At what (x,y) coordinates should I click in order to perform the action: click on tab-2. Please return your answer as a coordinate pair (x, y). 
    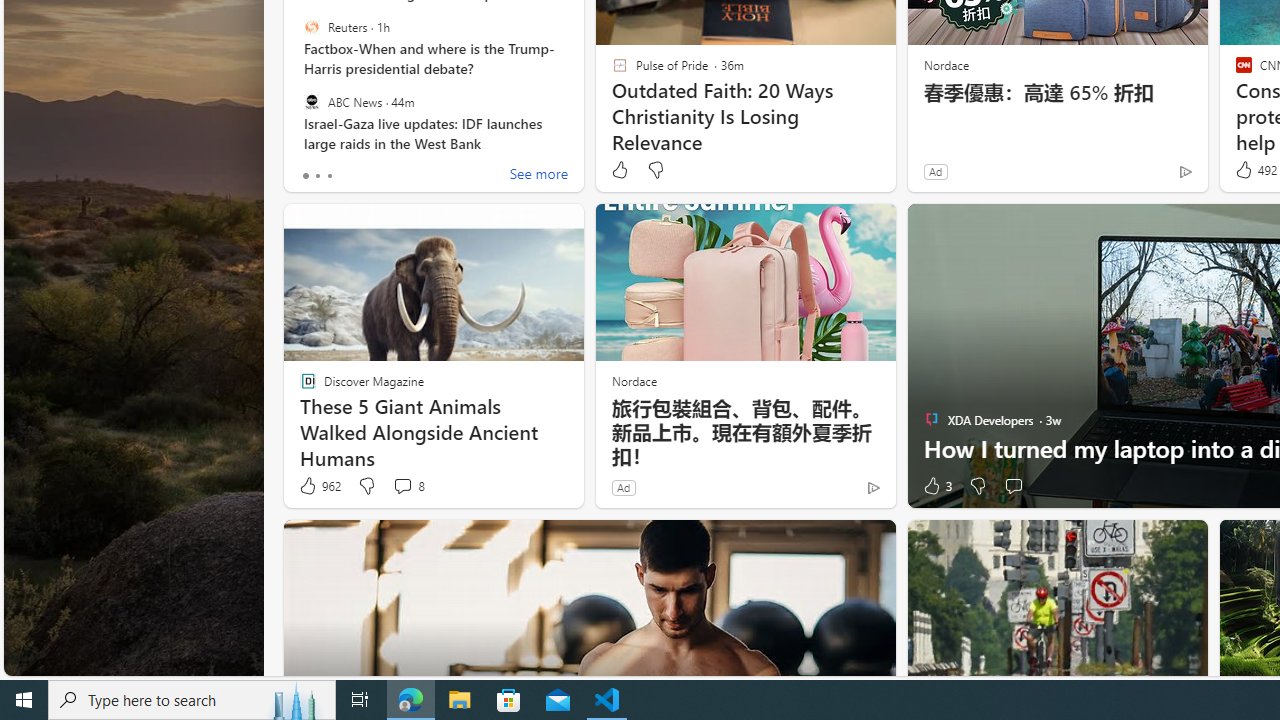
    Looking at the image, I should click on (328, 176).